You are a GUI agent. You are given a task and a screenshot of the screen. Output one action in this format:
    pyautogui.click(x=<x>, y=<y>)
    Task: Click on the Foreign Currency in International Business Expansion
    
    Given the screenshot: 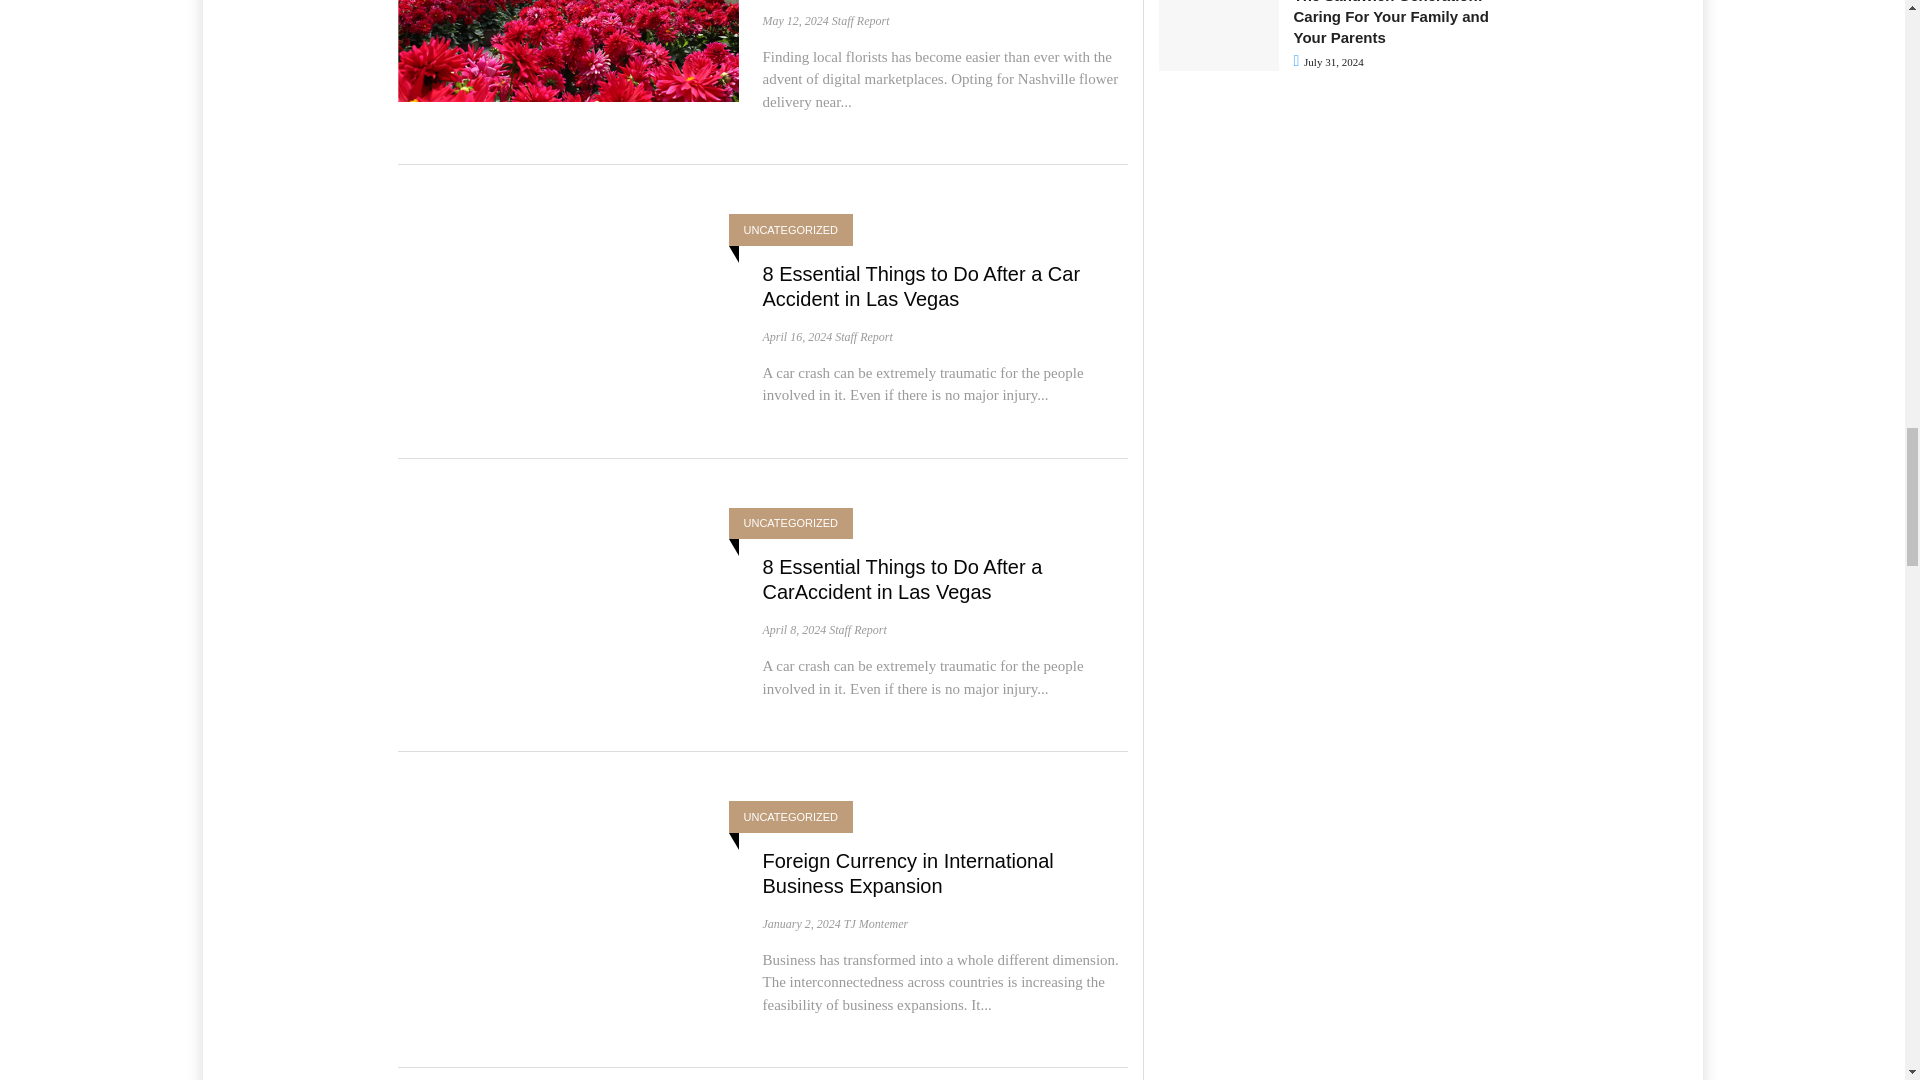 What is the action you would take?
    pyautogui.click(x=907, y=873)
    